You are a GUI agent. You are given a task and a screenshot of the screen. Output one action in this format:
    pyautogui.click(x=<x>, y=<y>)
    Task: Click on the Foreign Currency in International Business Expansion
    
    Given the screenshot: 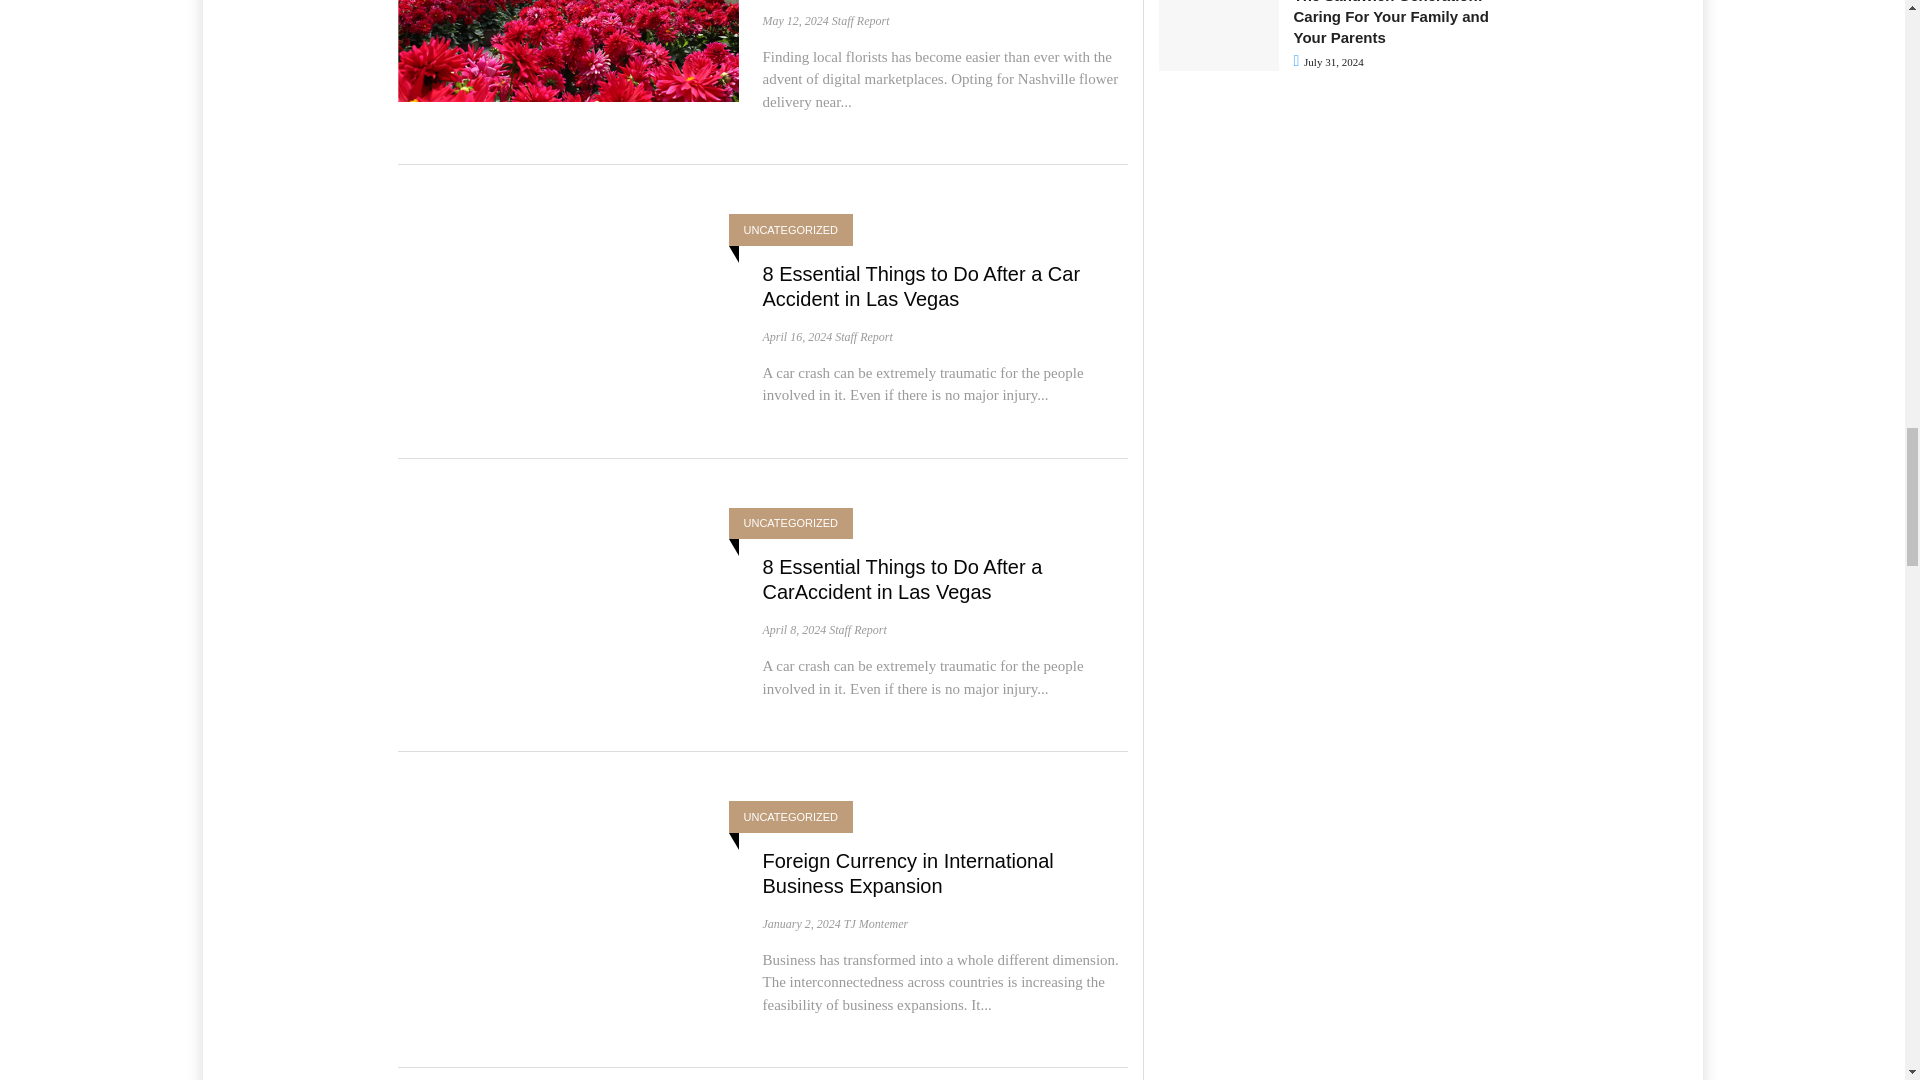 What is the action you would take?
    pyautogui.click(x=907, y=873)
    